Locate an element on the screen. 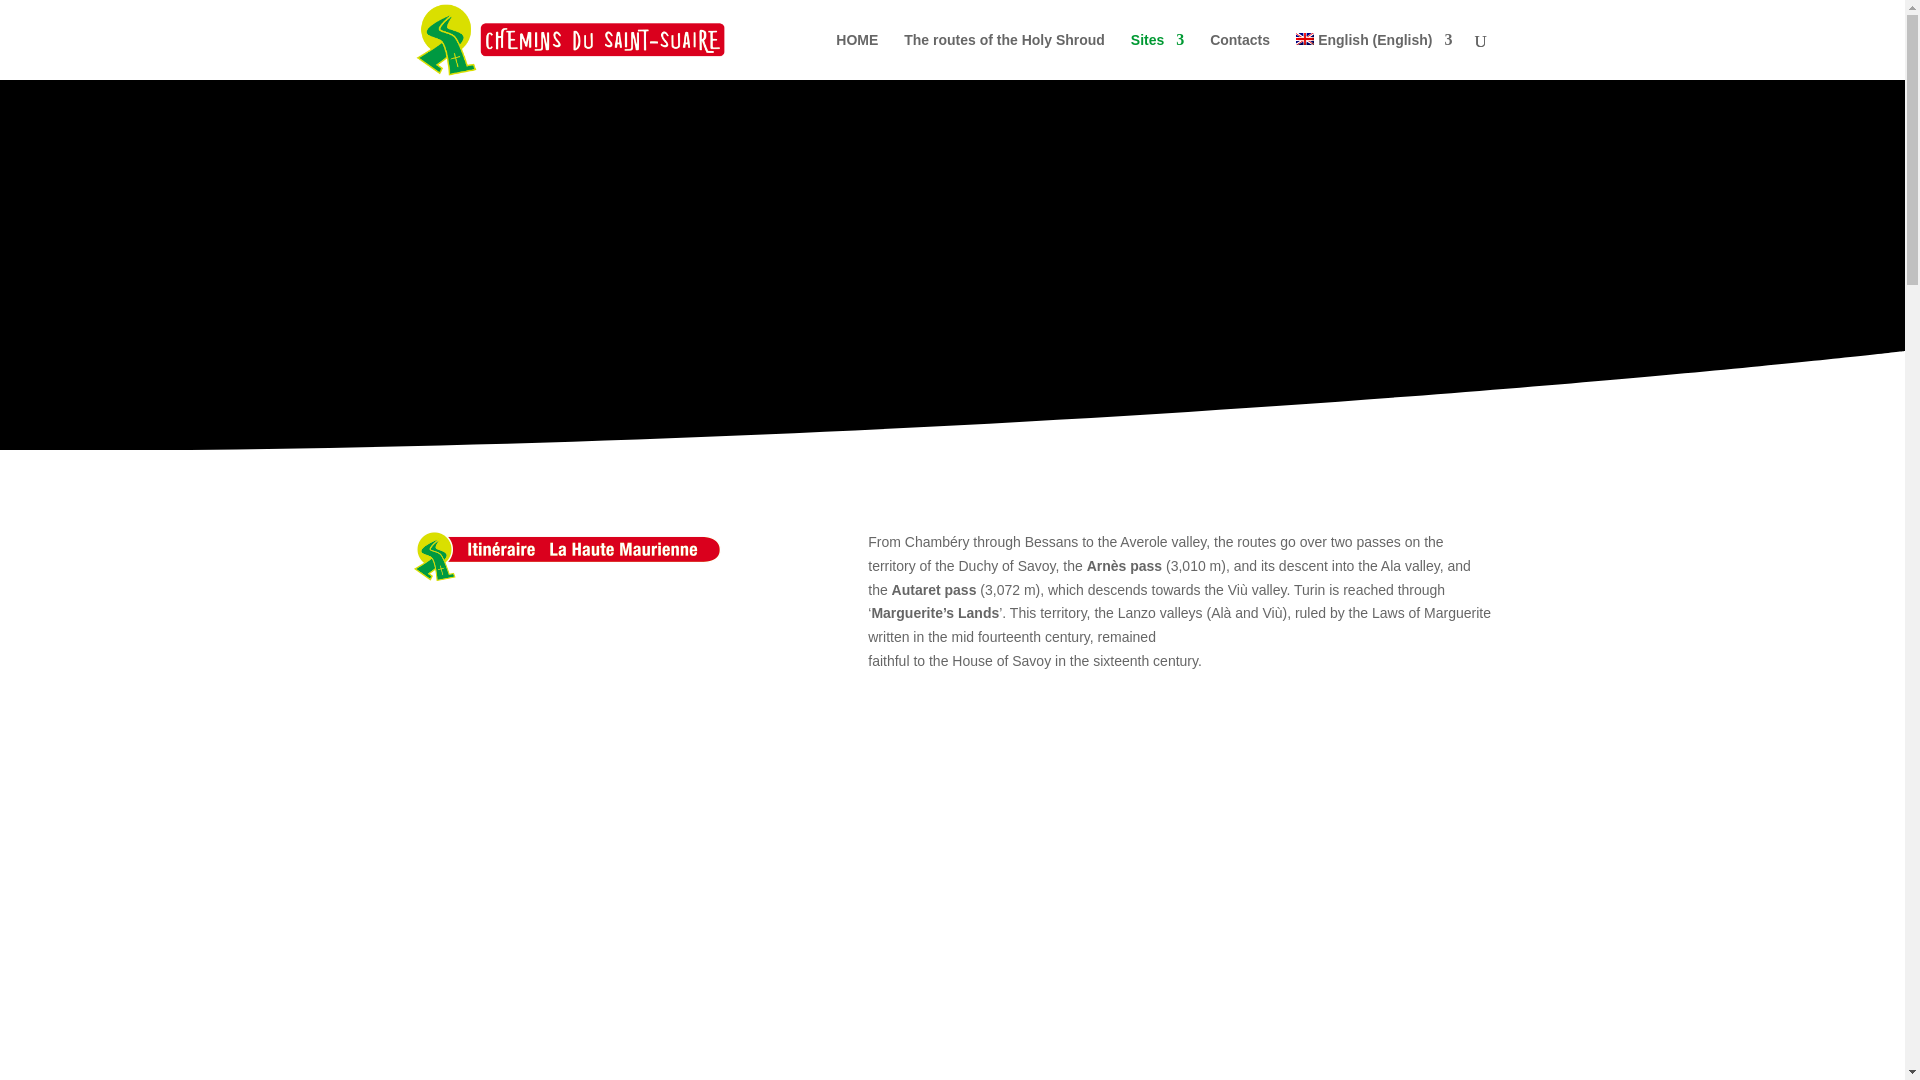 The height and width of the screenshot is (1080, 1920). Contacts is located at coordinates (1239, 56).